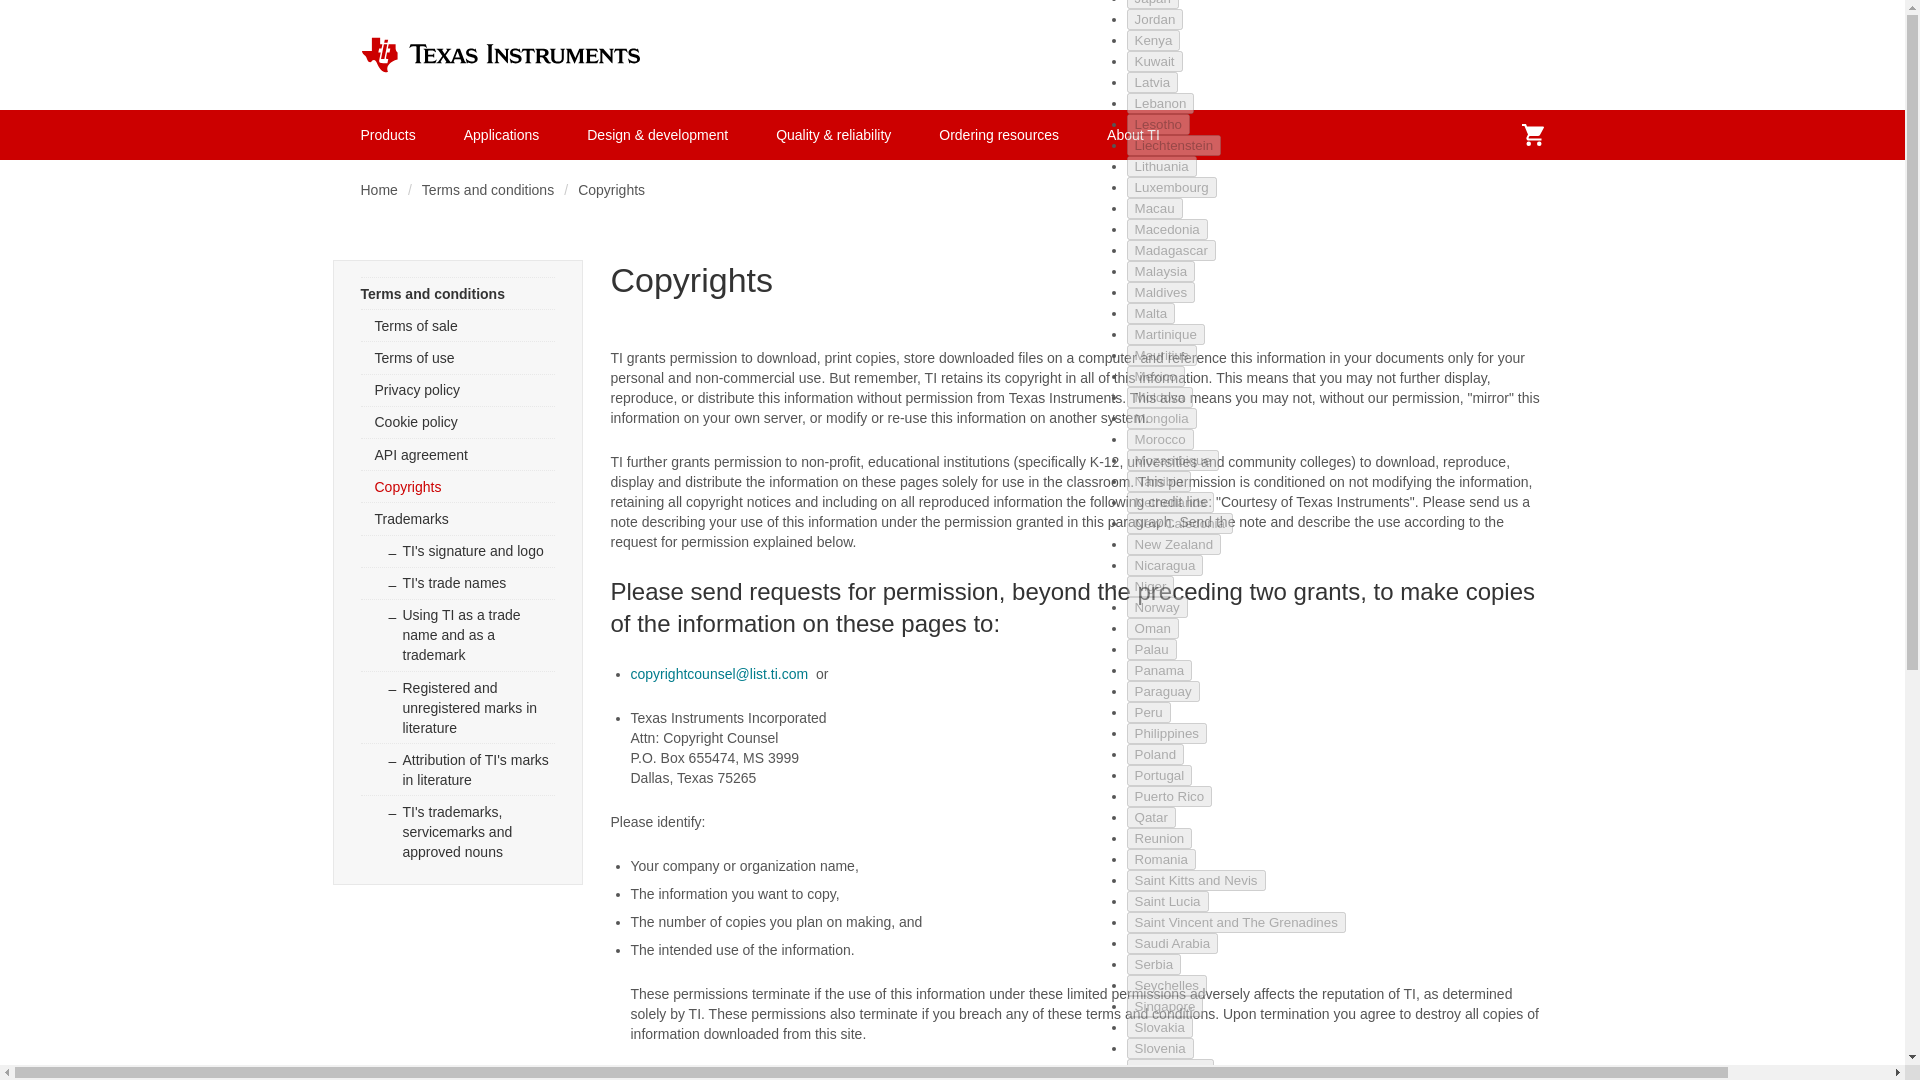  What do you see at coordinates (1532, 134) in the screenshot?
I see `My cart` at bounding box center [1532, 134].